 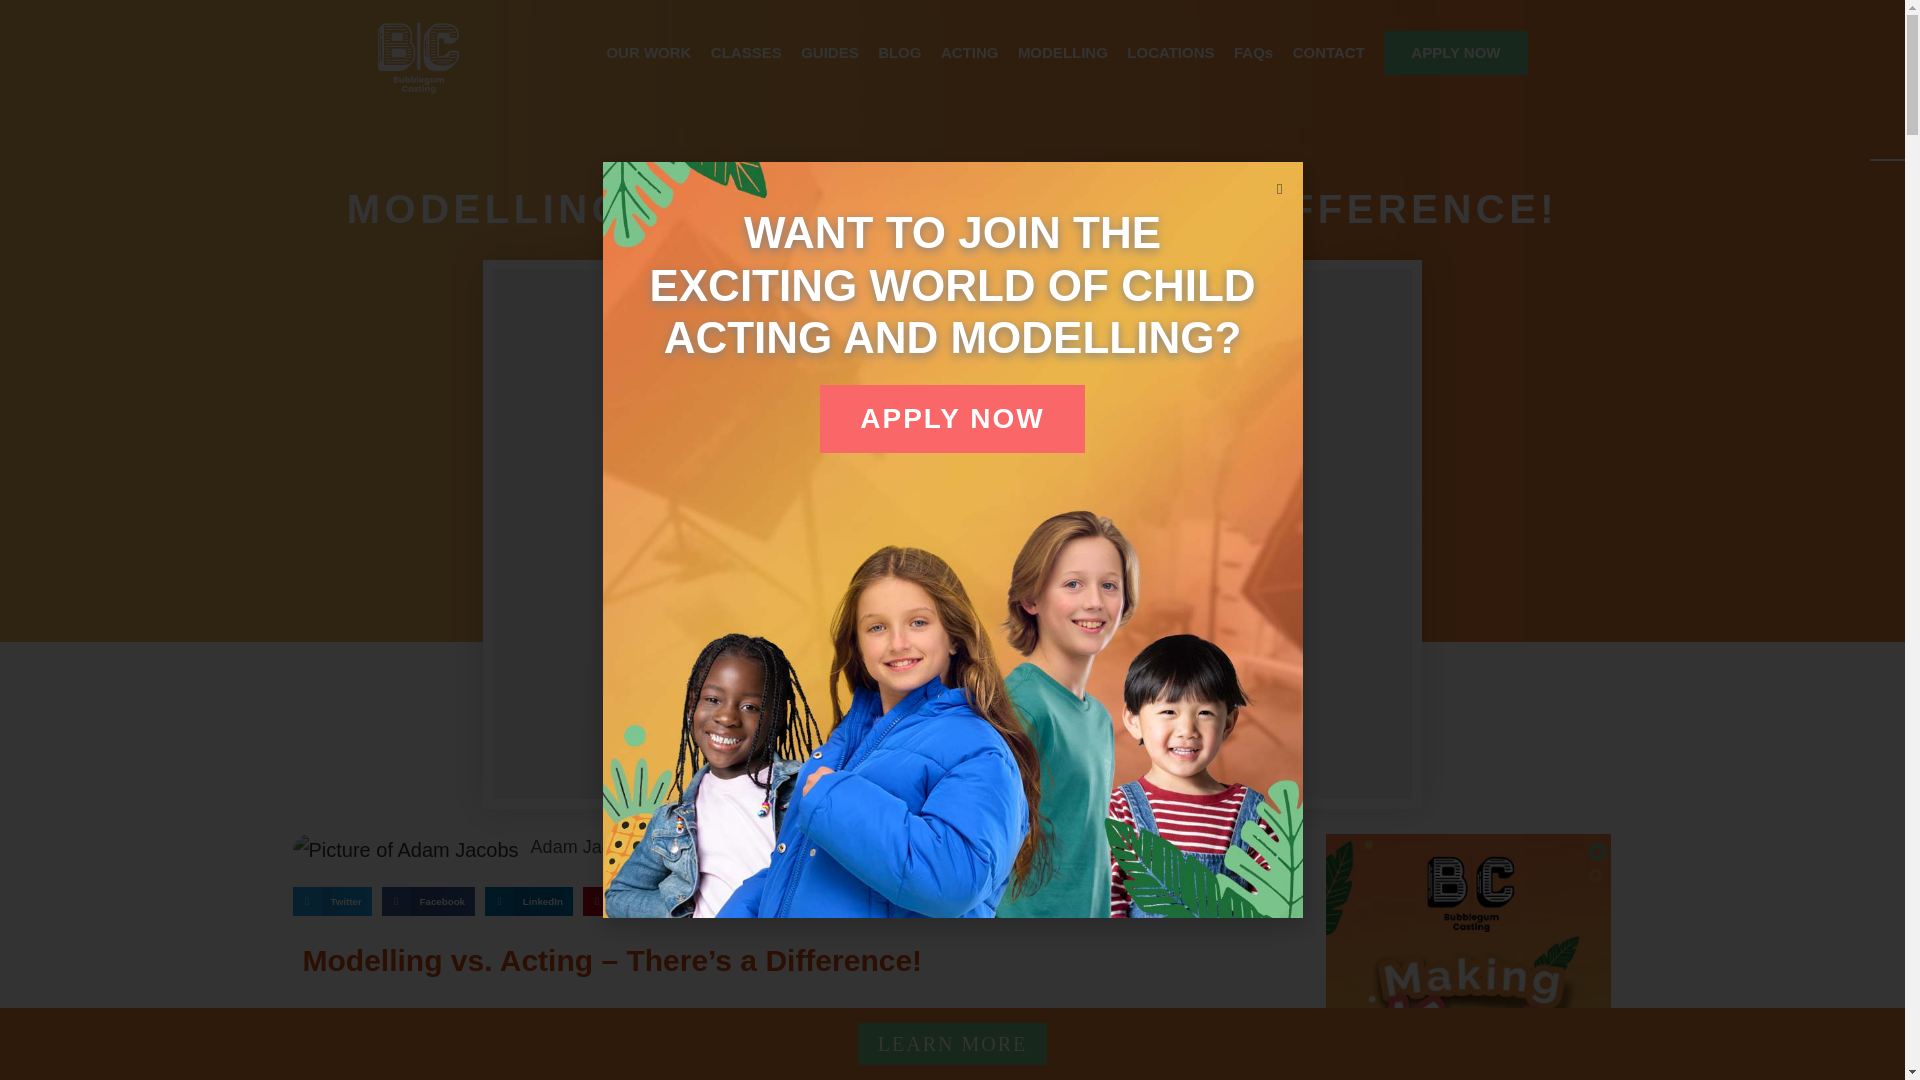 I want to click on CLASSES, so click(x=746, y=54).